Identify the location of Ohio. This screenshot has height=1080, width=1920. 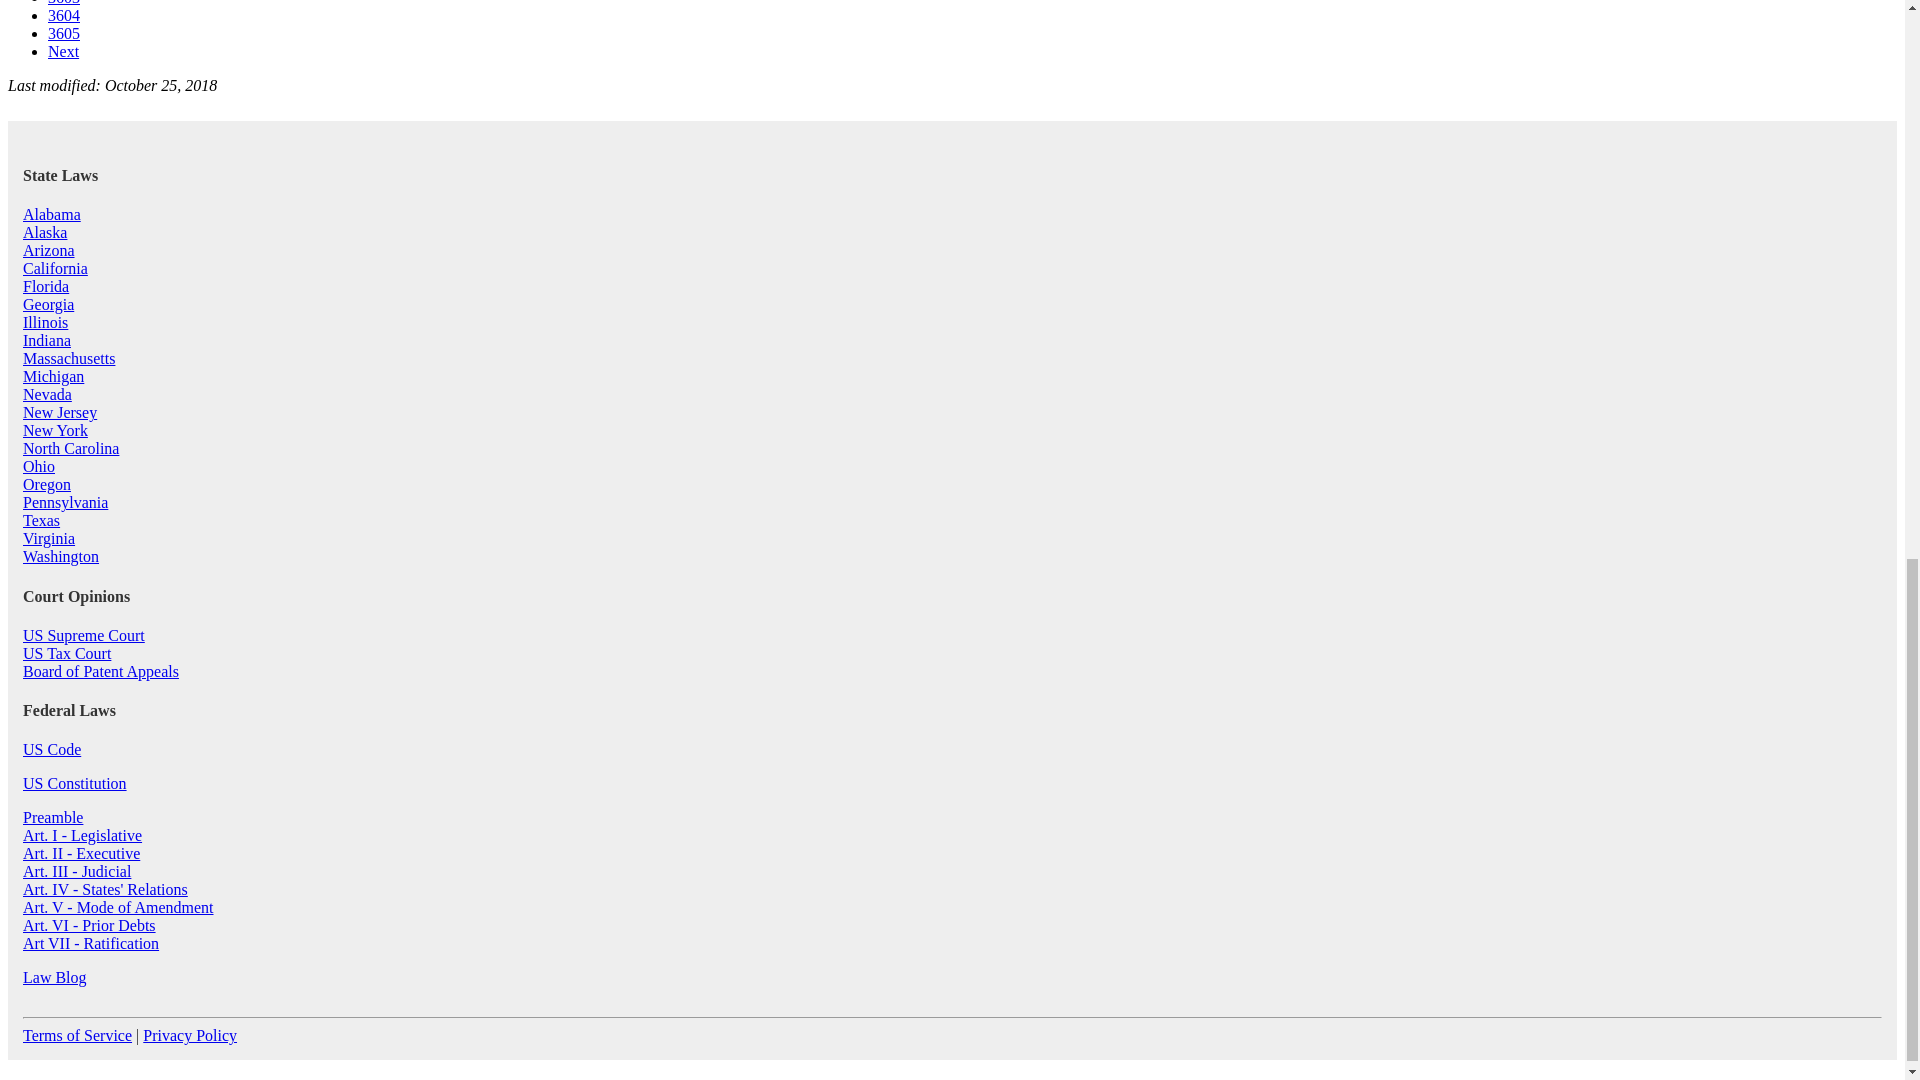
(39, 466).